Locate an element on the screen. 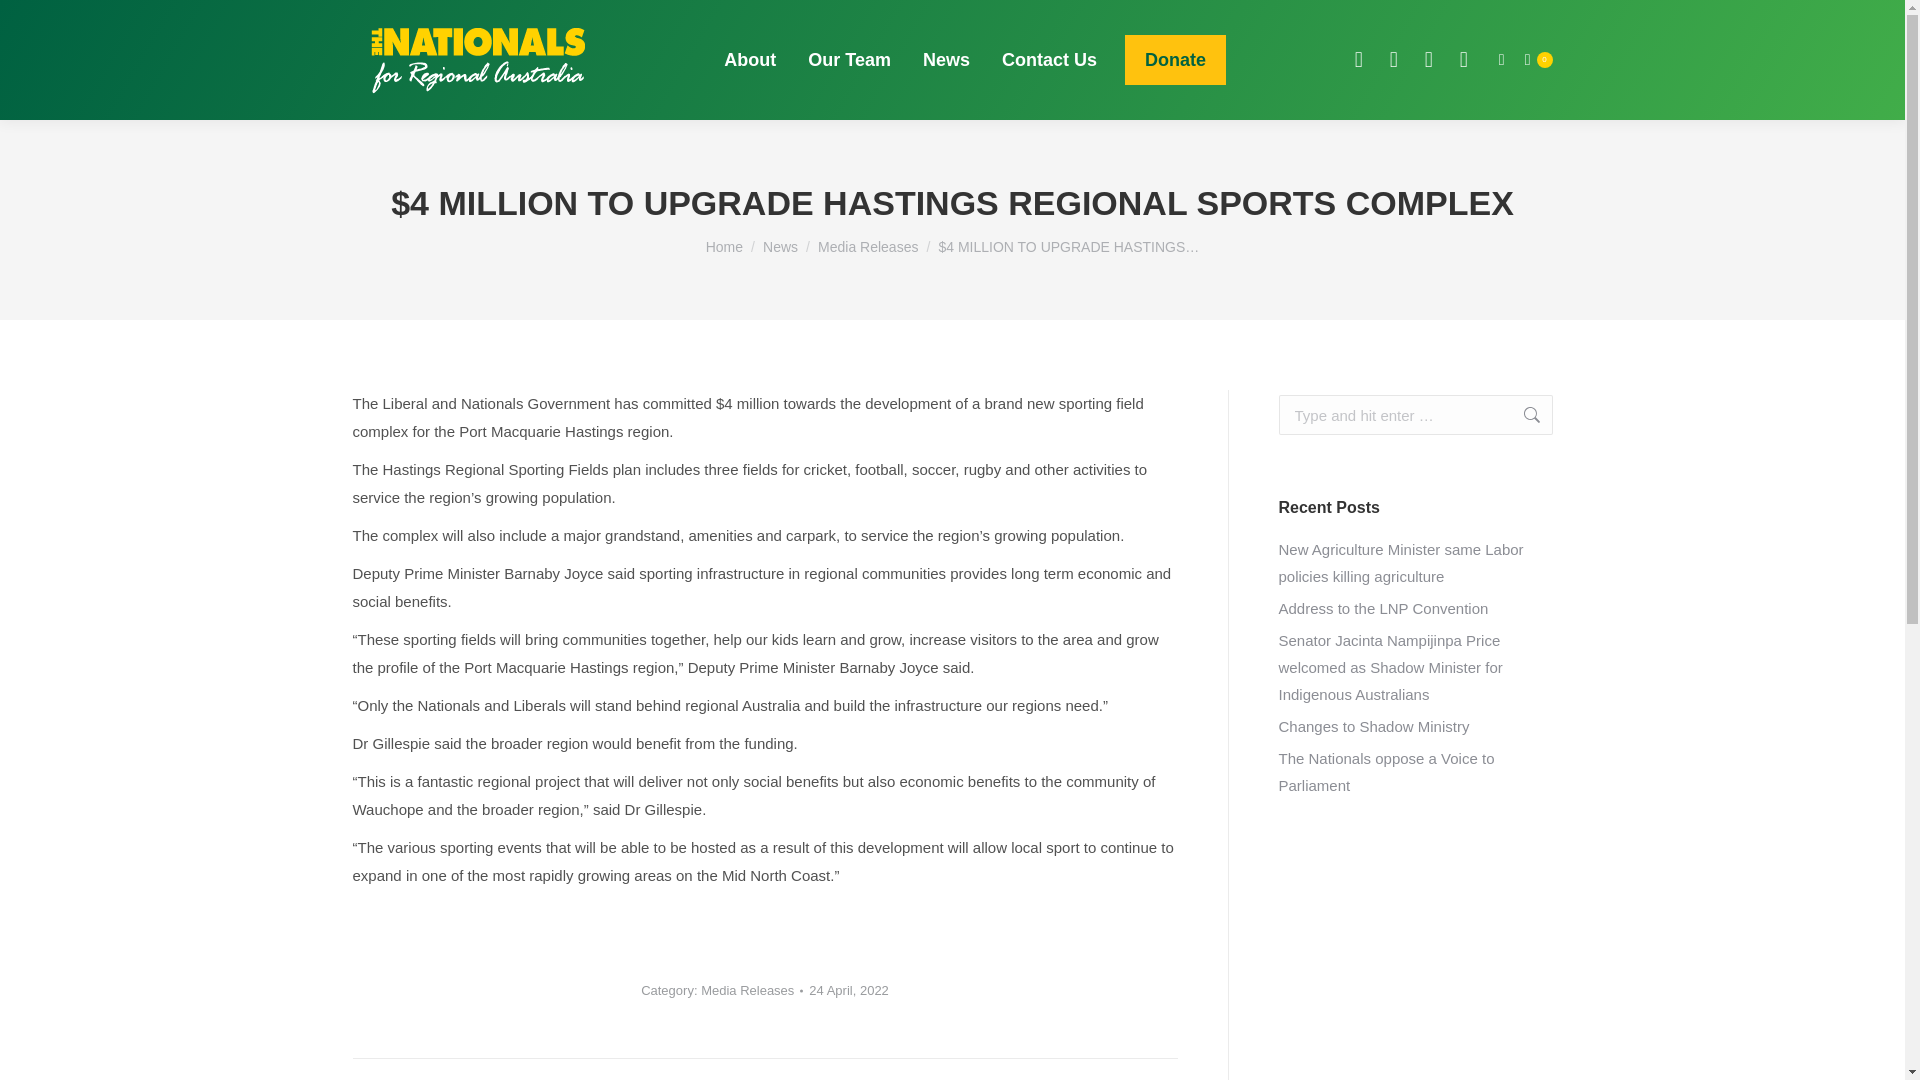 The height and width of the screenshot is (1080, 1920).  0 is located at coordinates (1538, 60).